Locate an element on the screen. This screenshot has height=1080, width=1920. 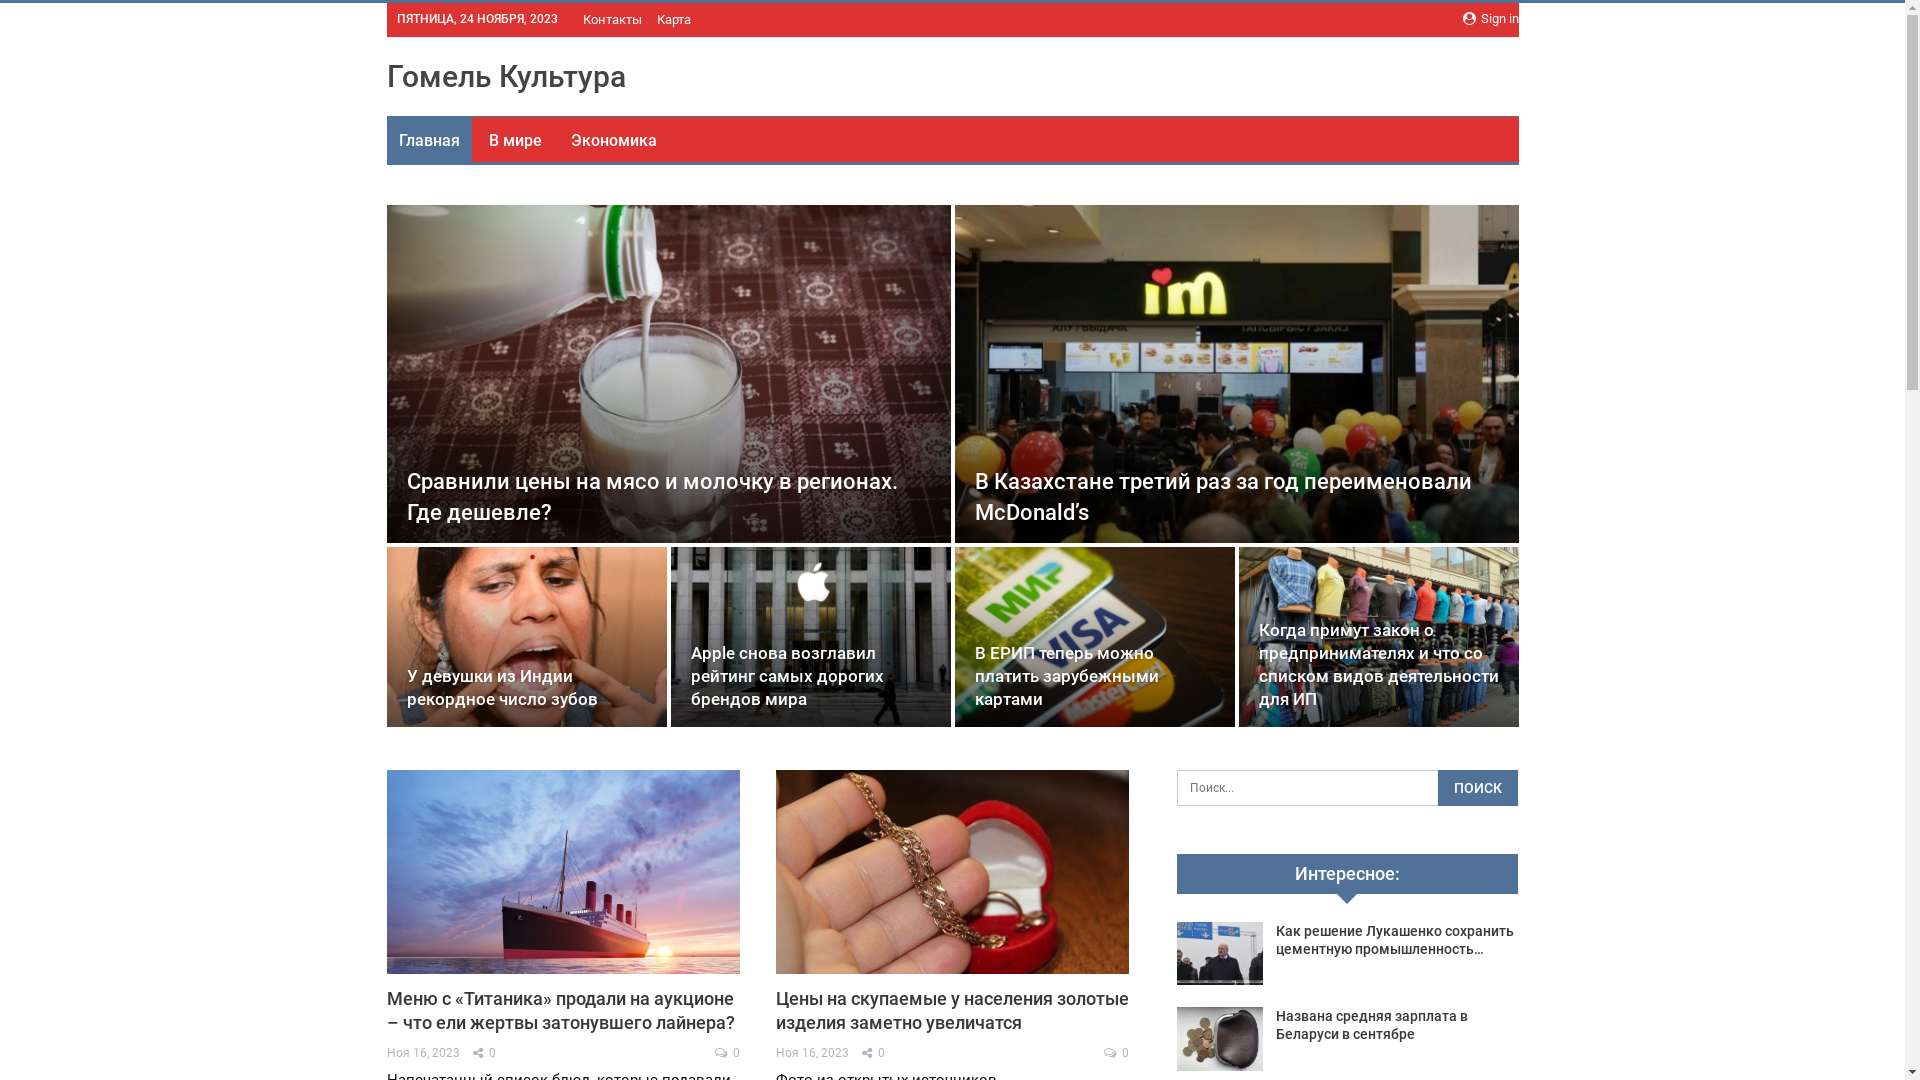
0 is located at coordinates (728, 1053).